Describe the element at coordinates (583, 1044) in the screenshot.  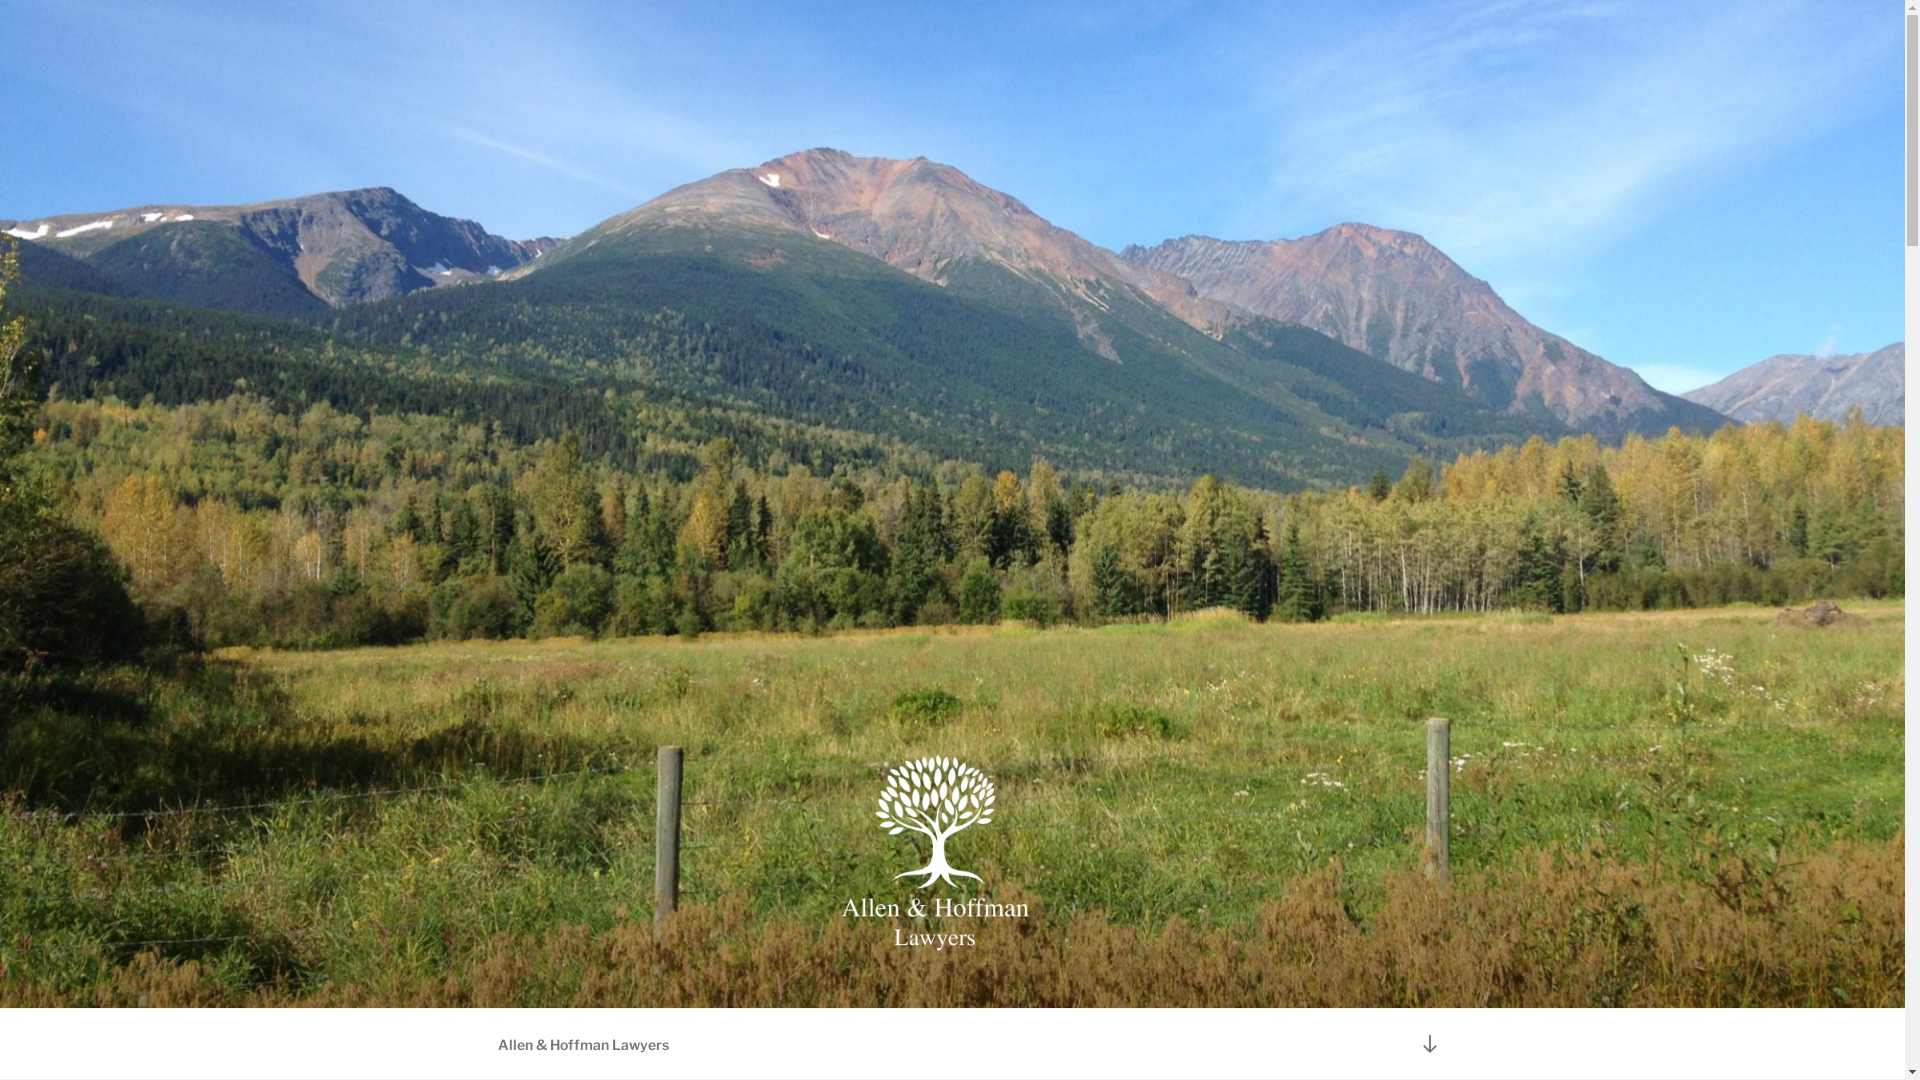
I see `Allen & Hoffman Lawyers` at that location.